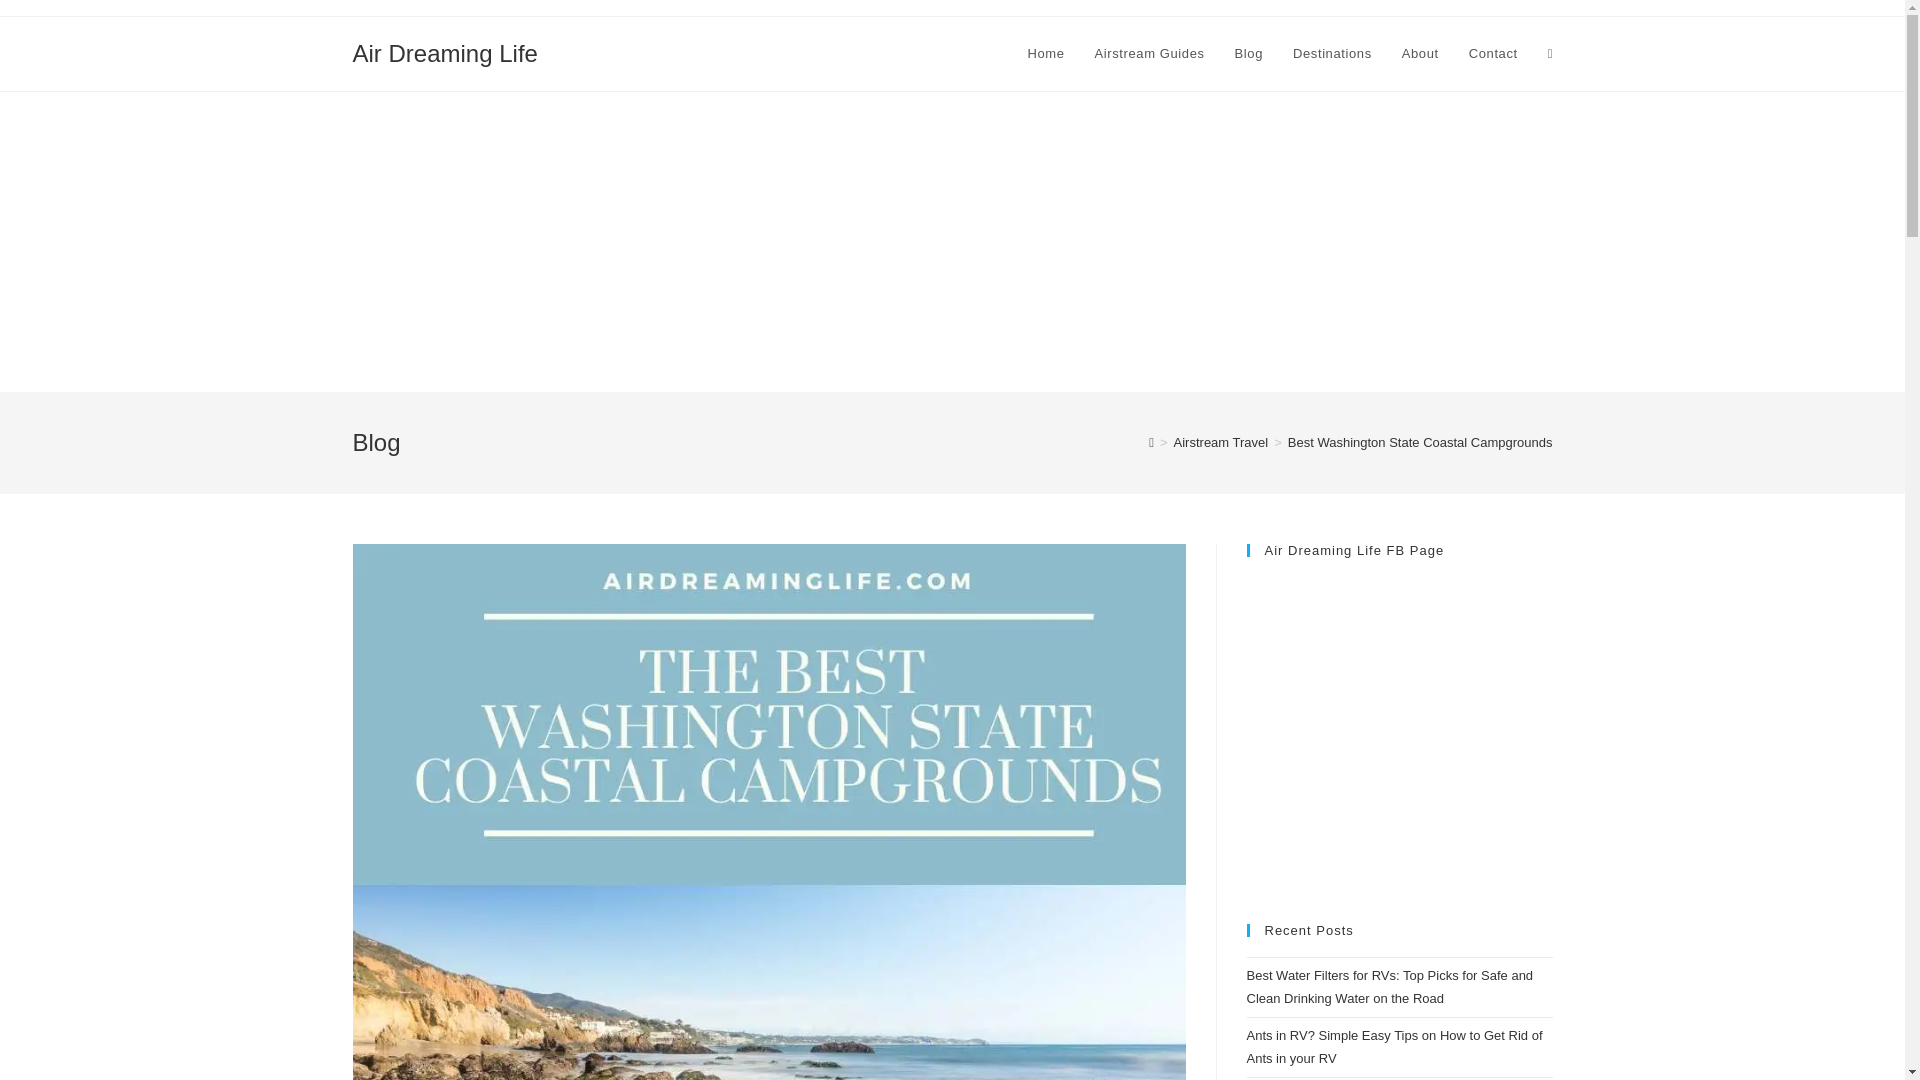 The height and width of the screenshot is (1080, 1920). What do you see at coordinates (1420, 442) in the screenshot?
I see `Best Washington State Coastal Campgrounds` at bounding box center [1420, 442].